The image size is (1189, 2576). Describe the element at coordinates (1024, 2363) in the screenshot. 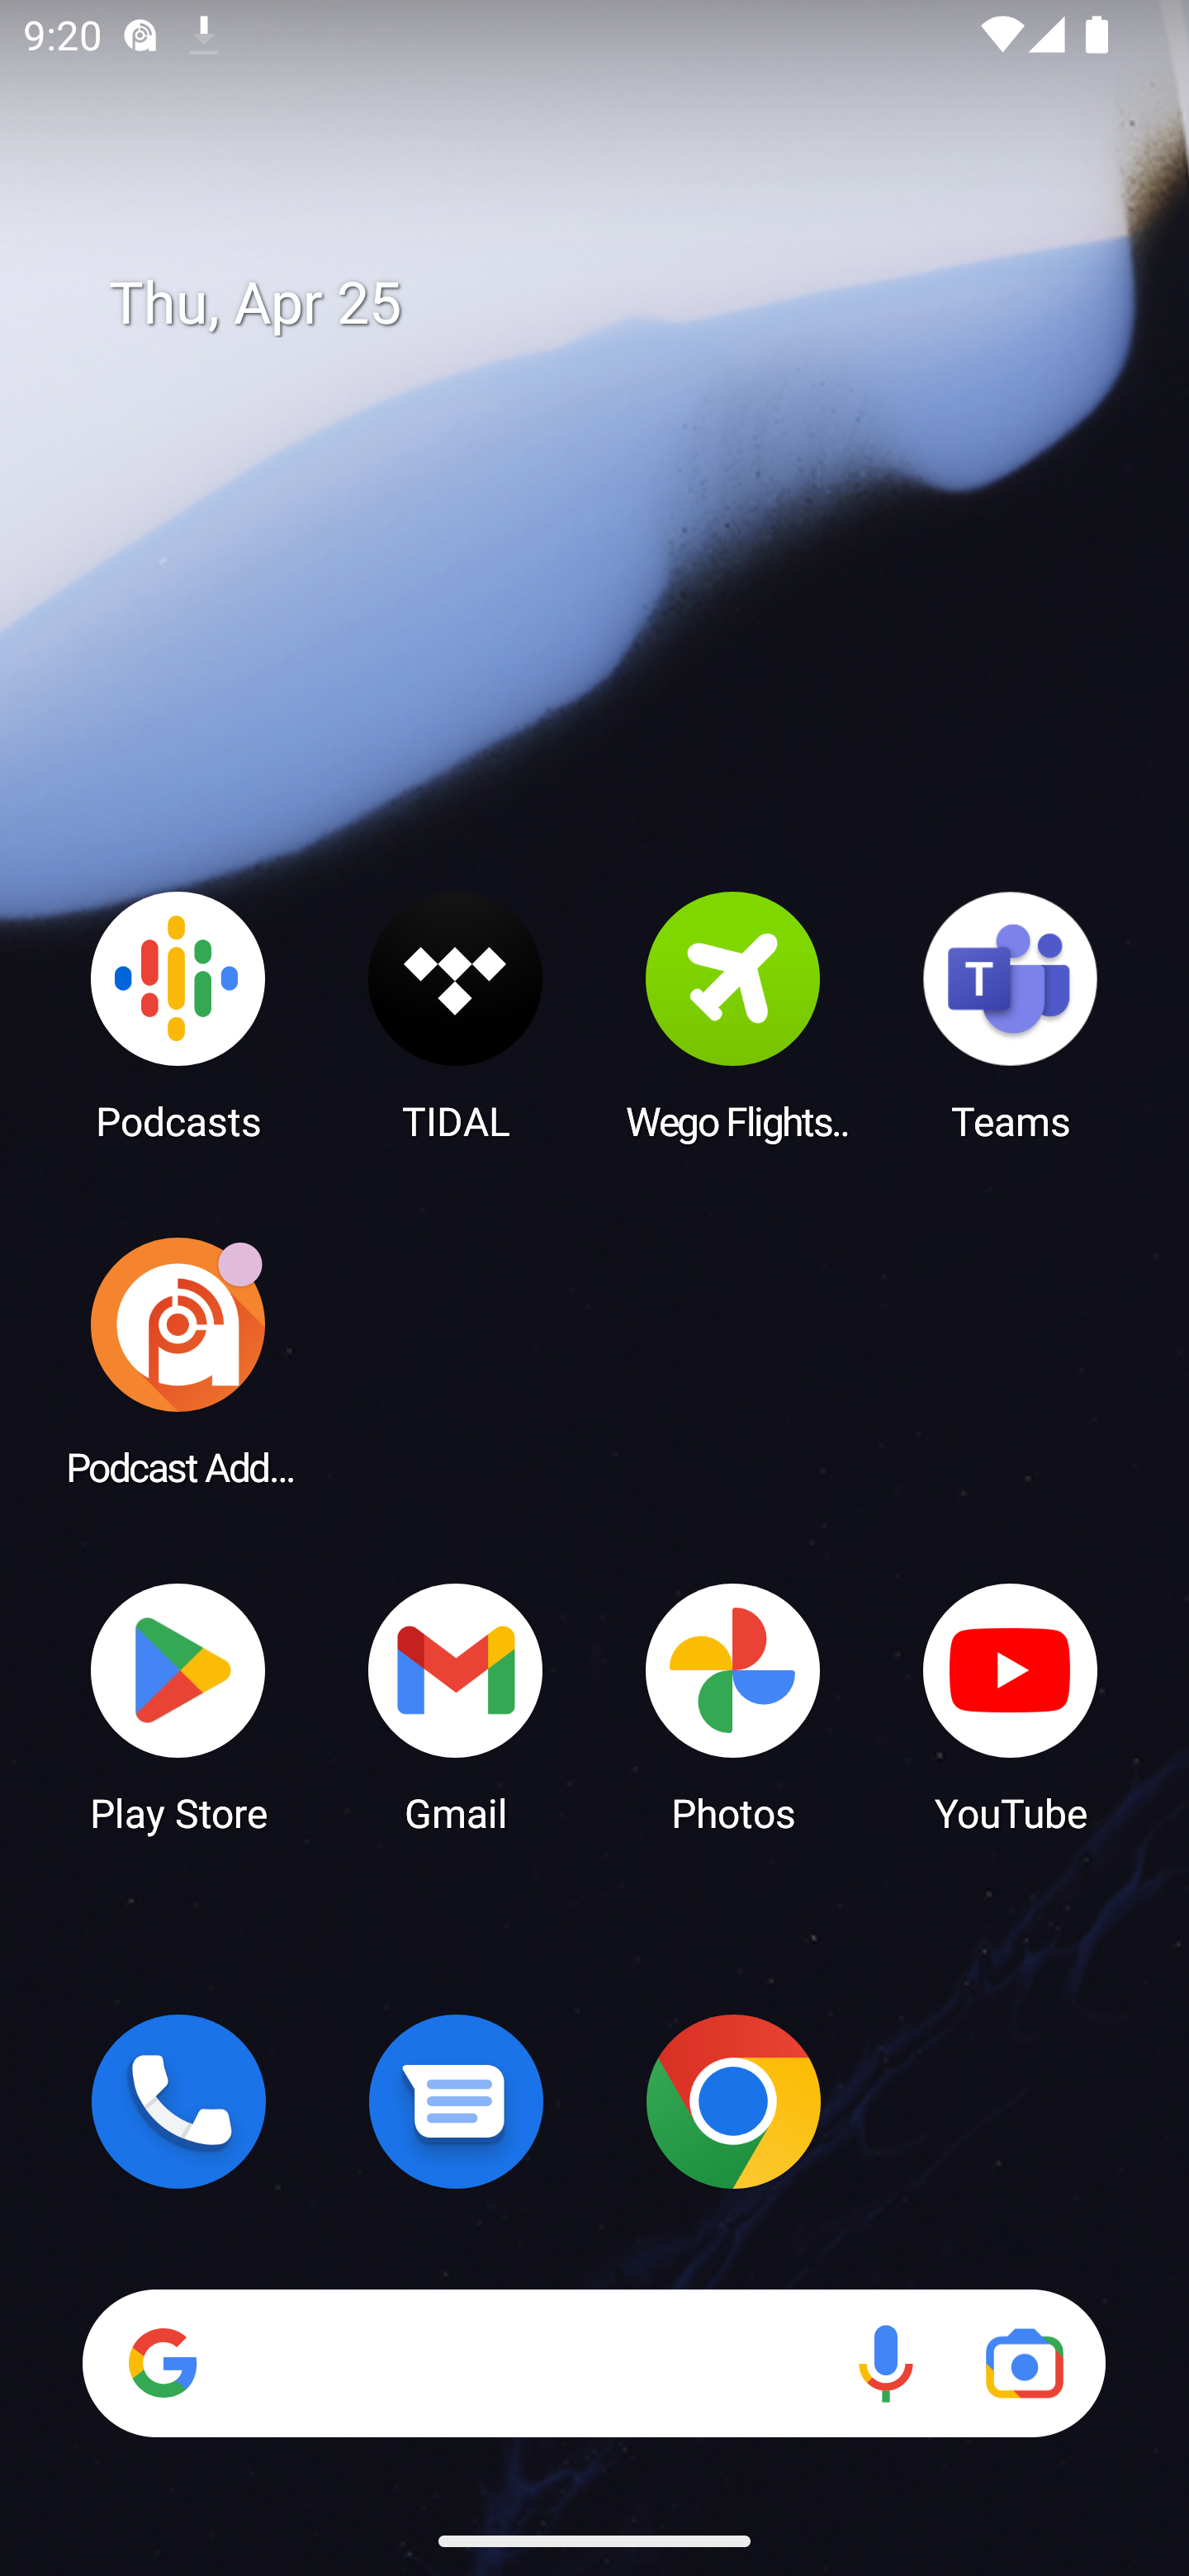

I see `Google Lens` at that location.